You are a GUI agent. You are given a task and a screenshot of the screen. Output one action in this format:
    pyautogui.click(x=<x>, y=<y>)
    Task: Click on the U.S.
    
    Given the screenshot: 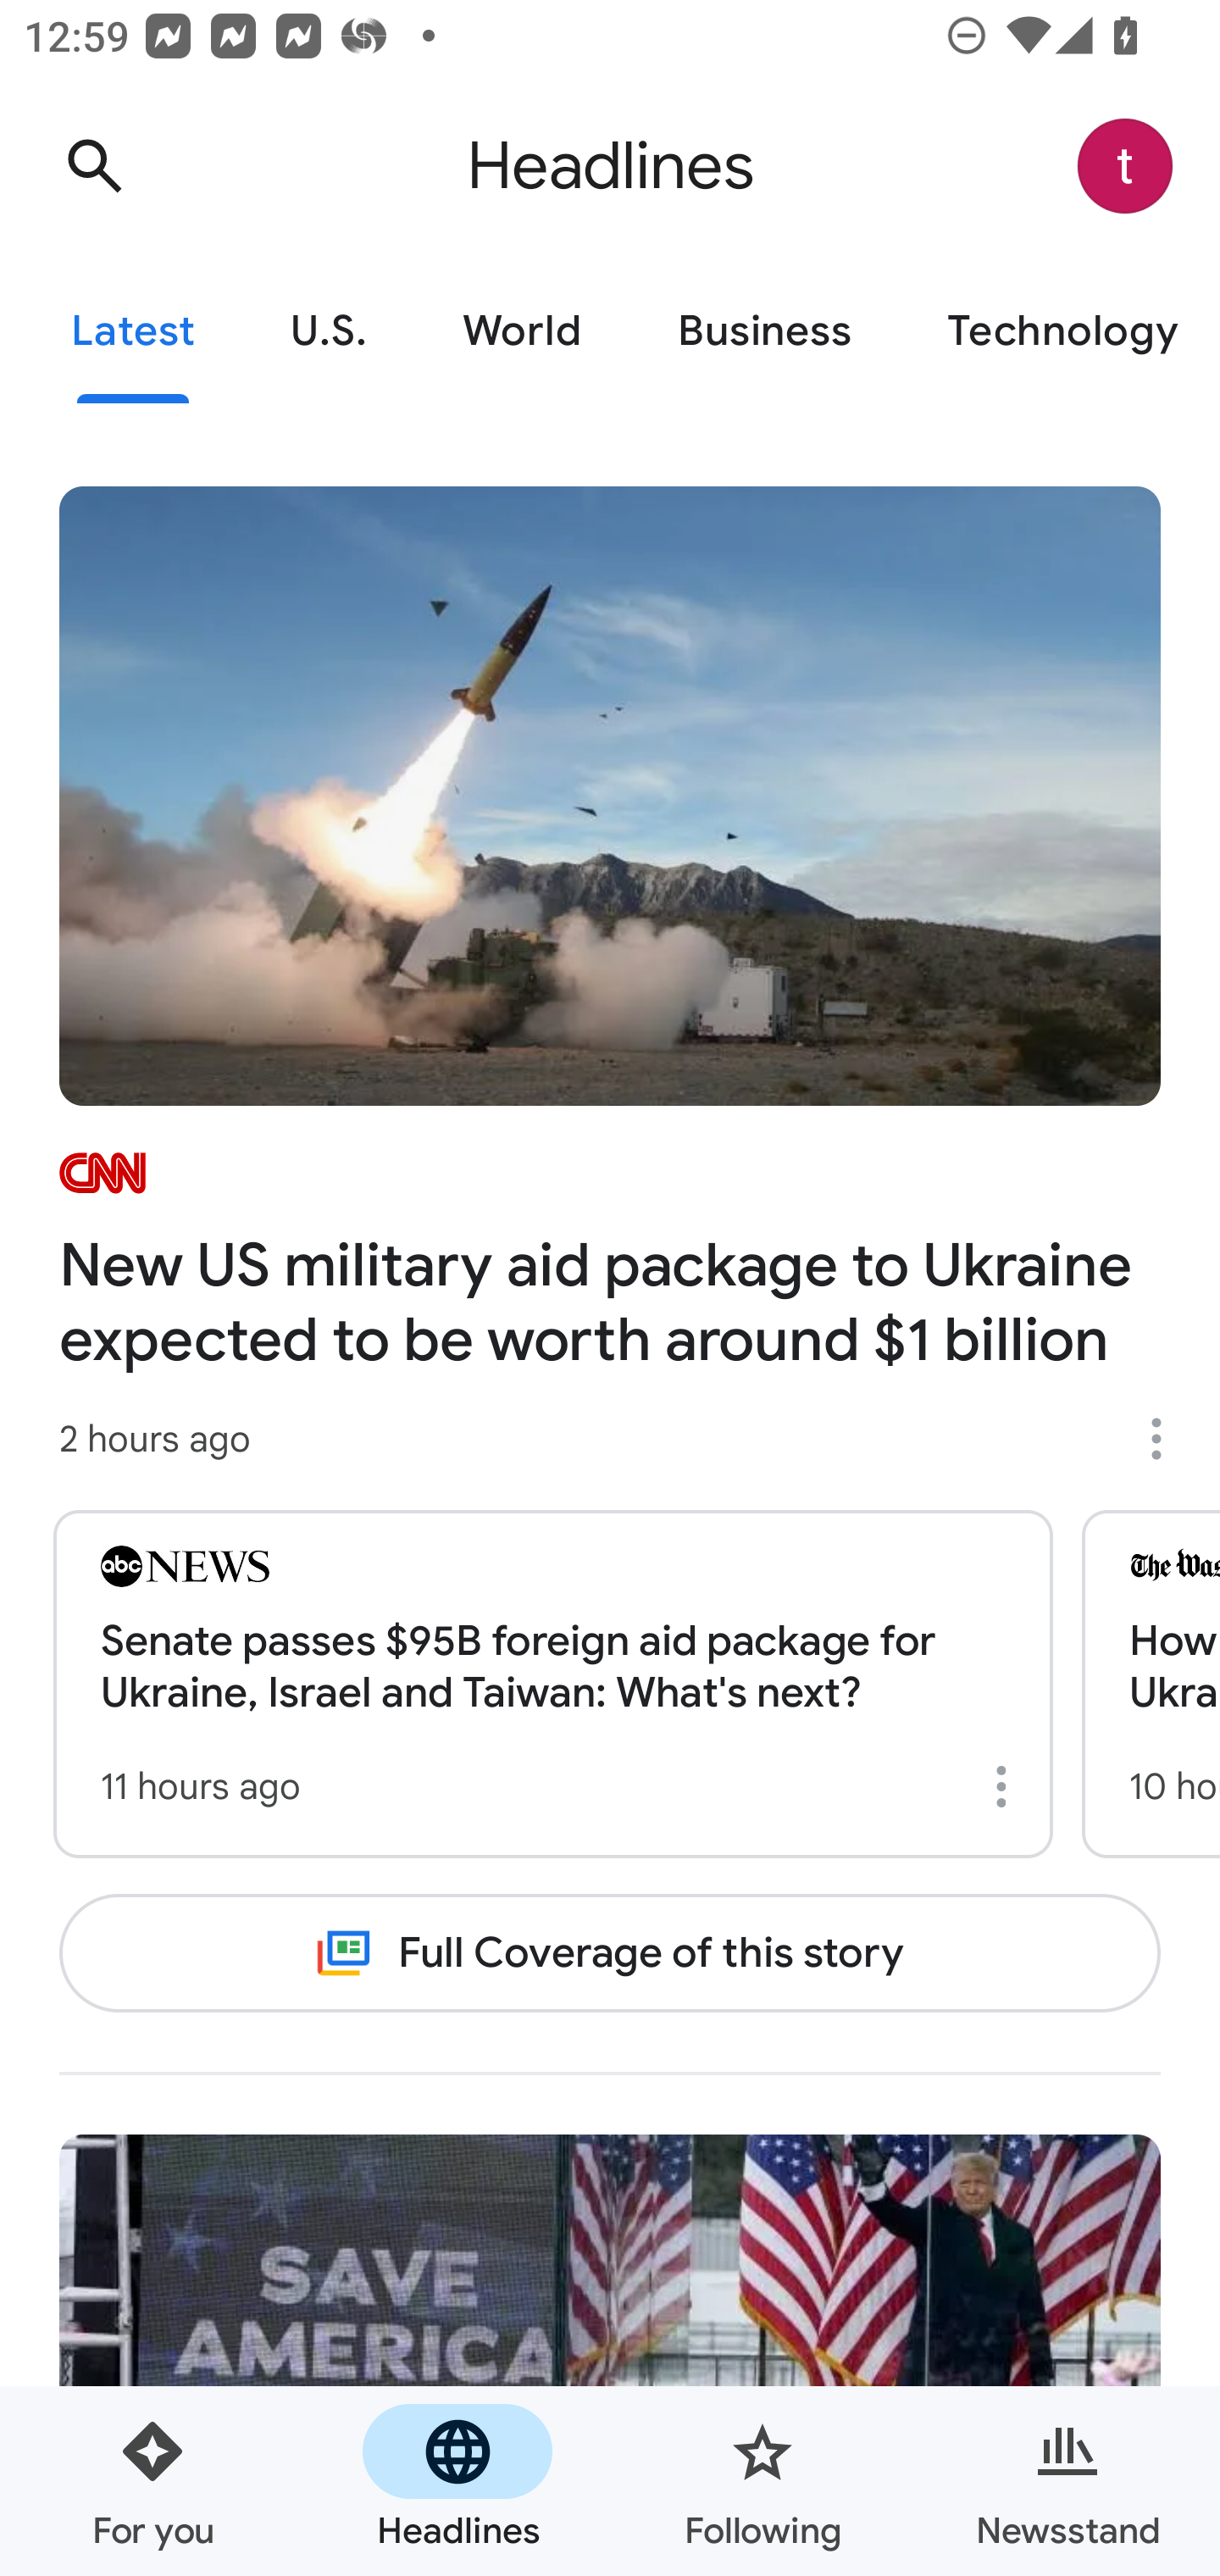 What is the action you would take?
    pyautogui.click(x=329, y=332)
    